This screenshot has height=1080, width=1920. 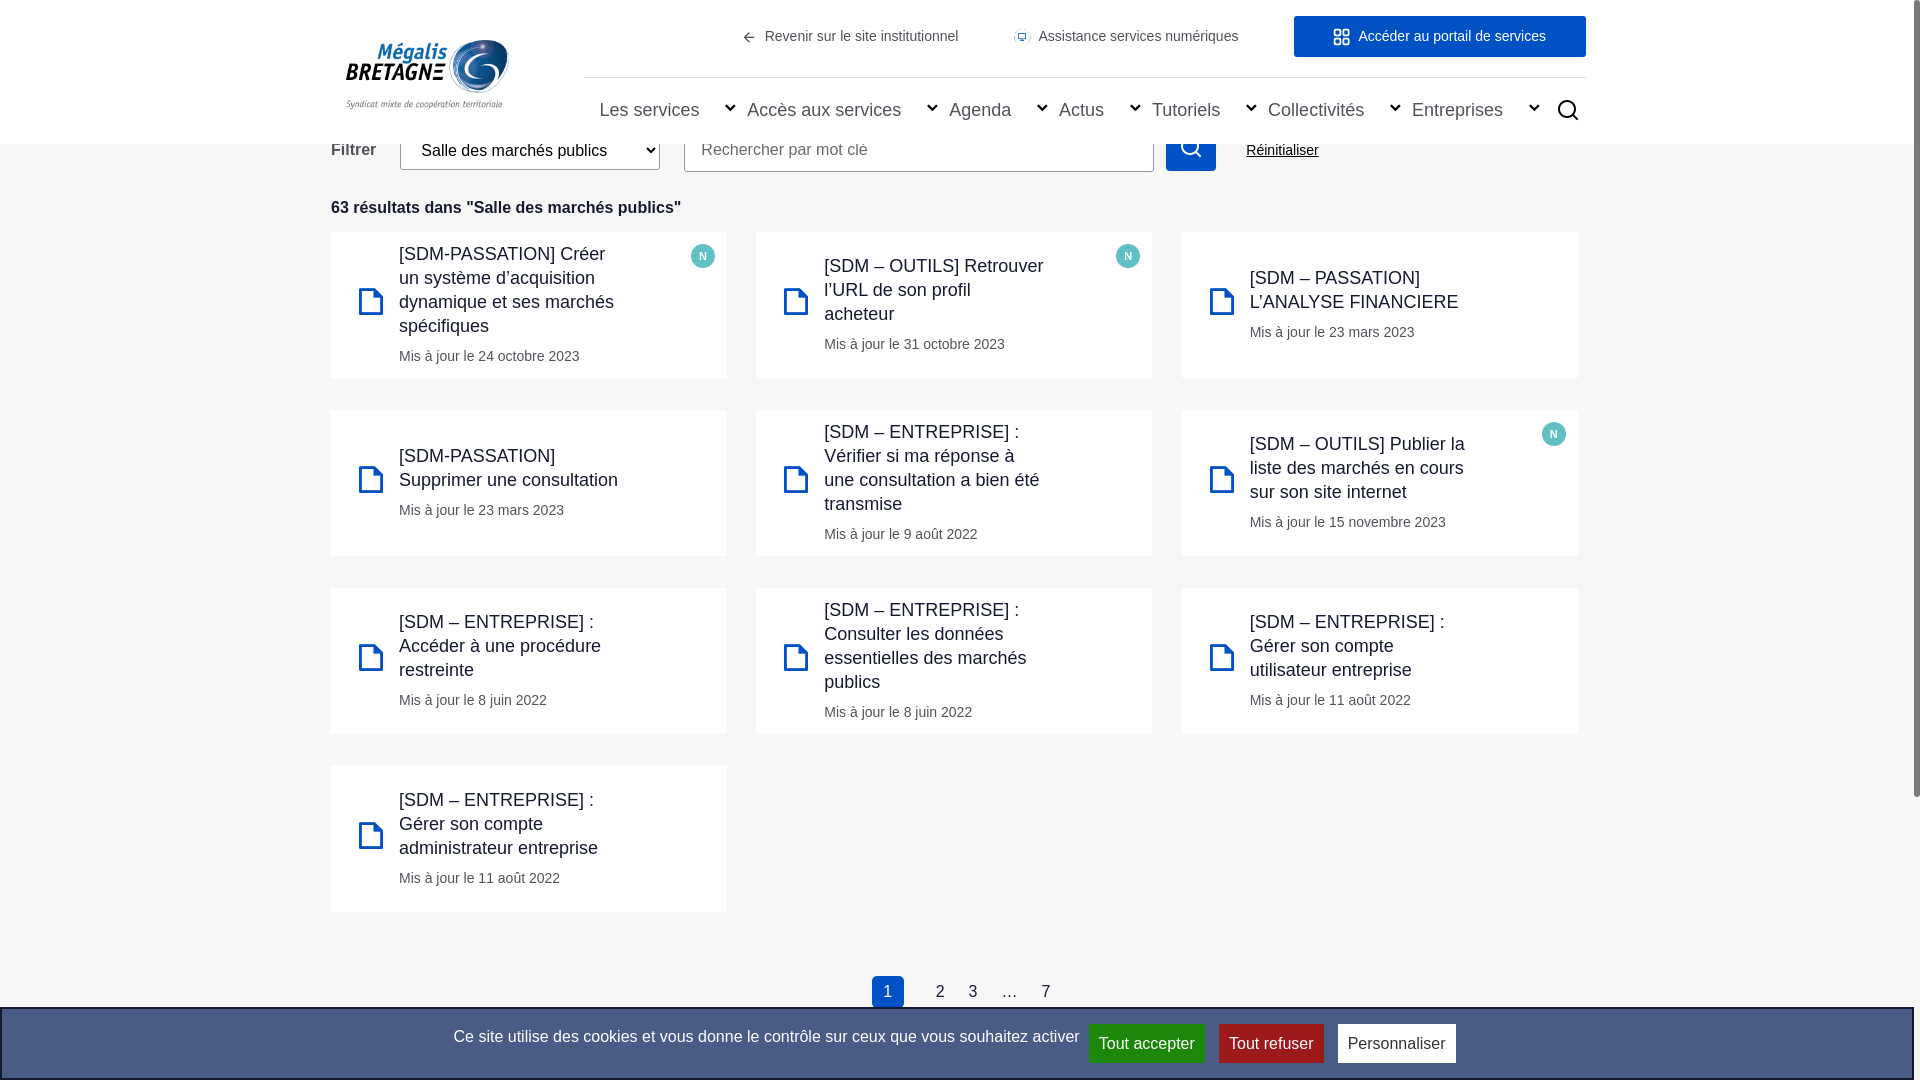 I want to click on Les services, so click(x=649, y=111).